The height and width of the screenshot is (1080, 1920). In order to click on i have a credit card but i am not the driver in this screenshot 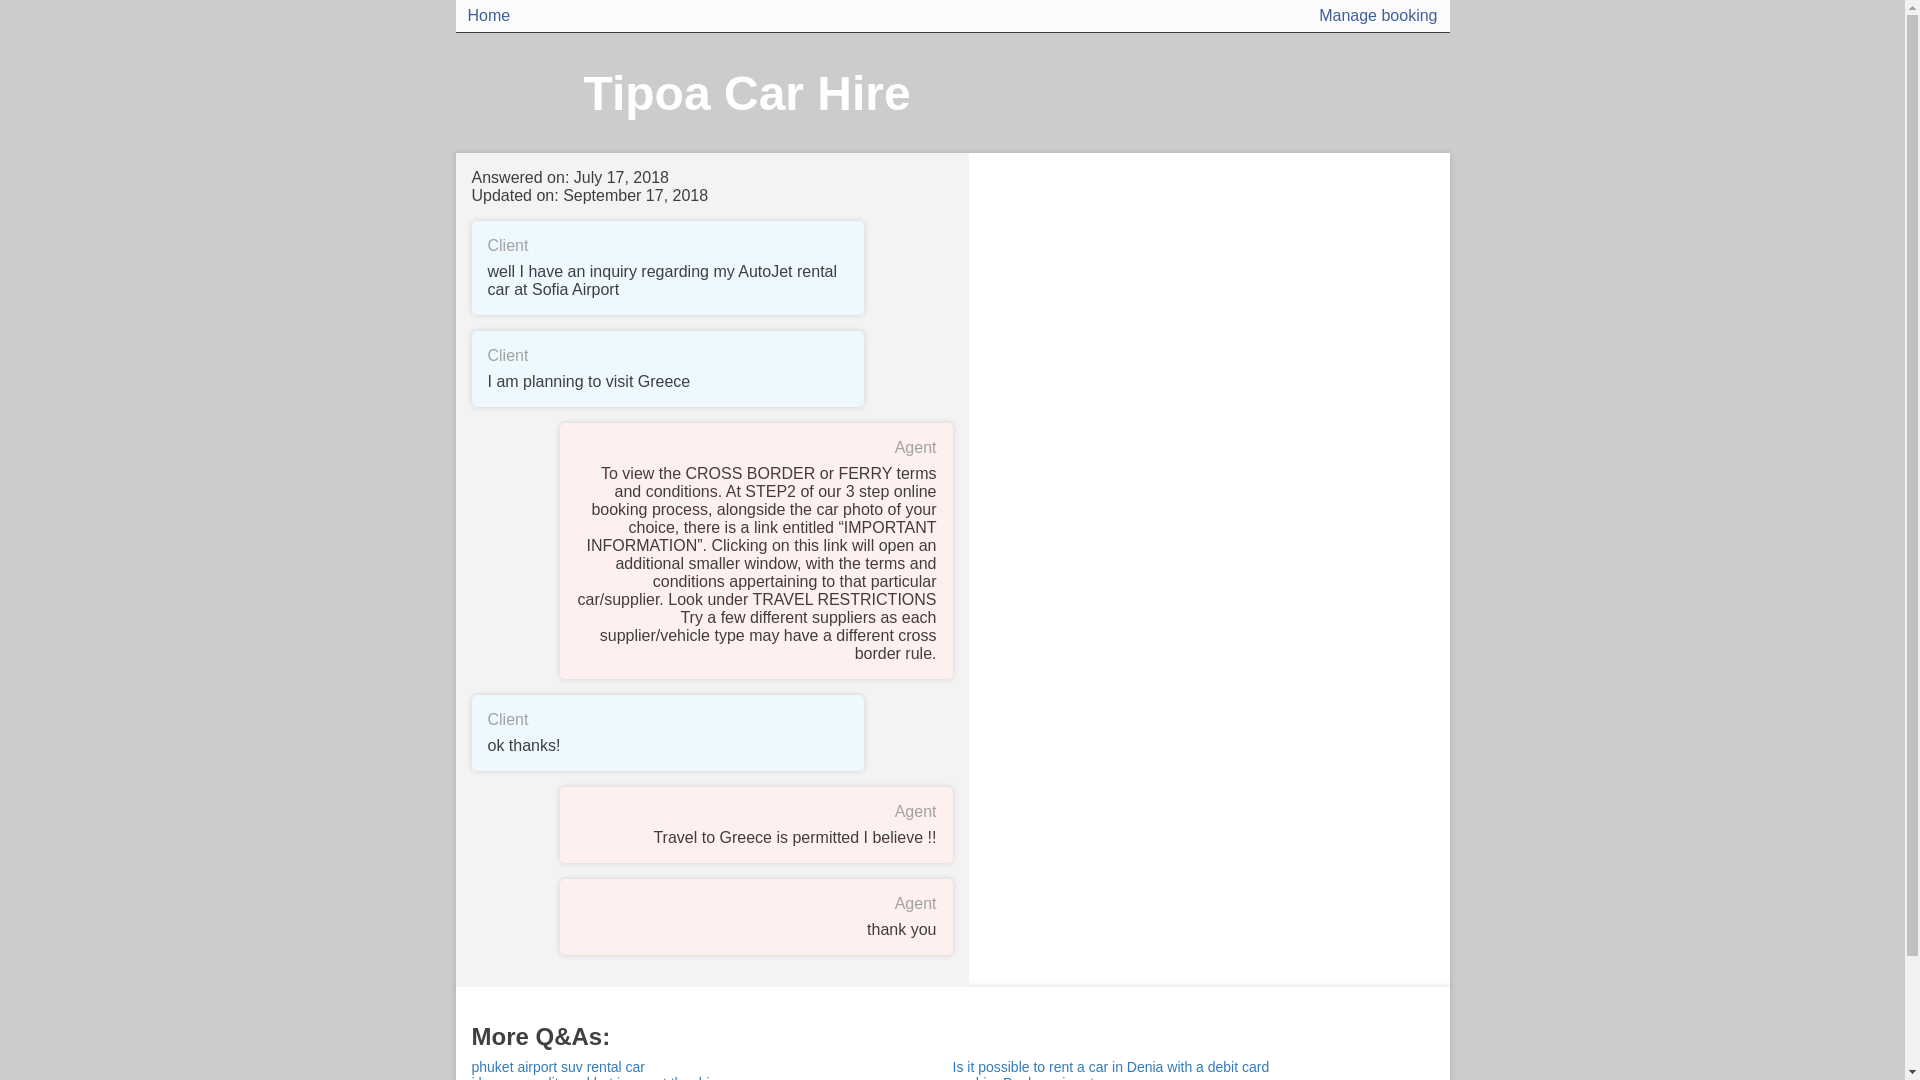, I will do `click(712, 1077)`.